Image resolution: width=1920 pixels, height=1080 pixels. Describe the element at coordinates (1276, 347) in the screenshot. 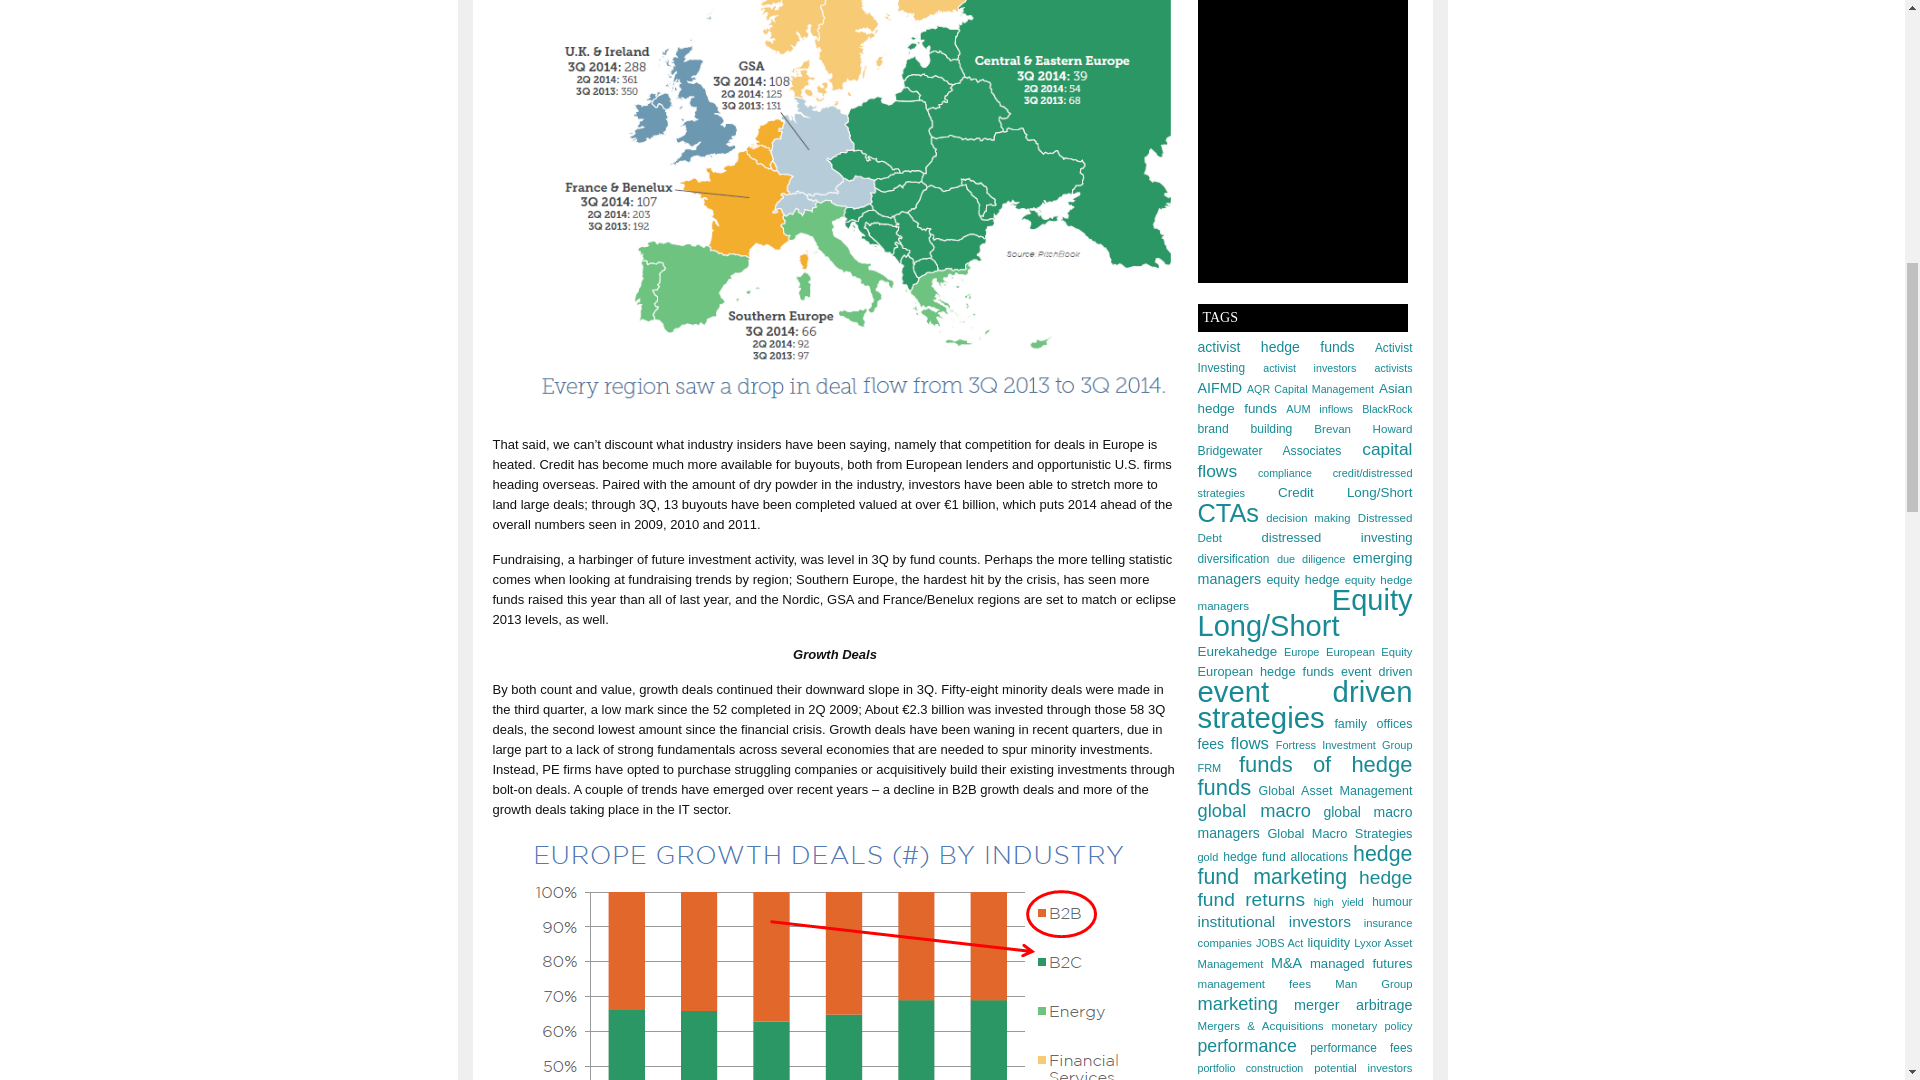

I see `21 topics` at that location.